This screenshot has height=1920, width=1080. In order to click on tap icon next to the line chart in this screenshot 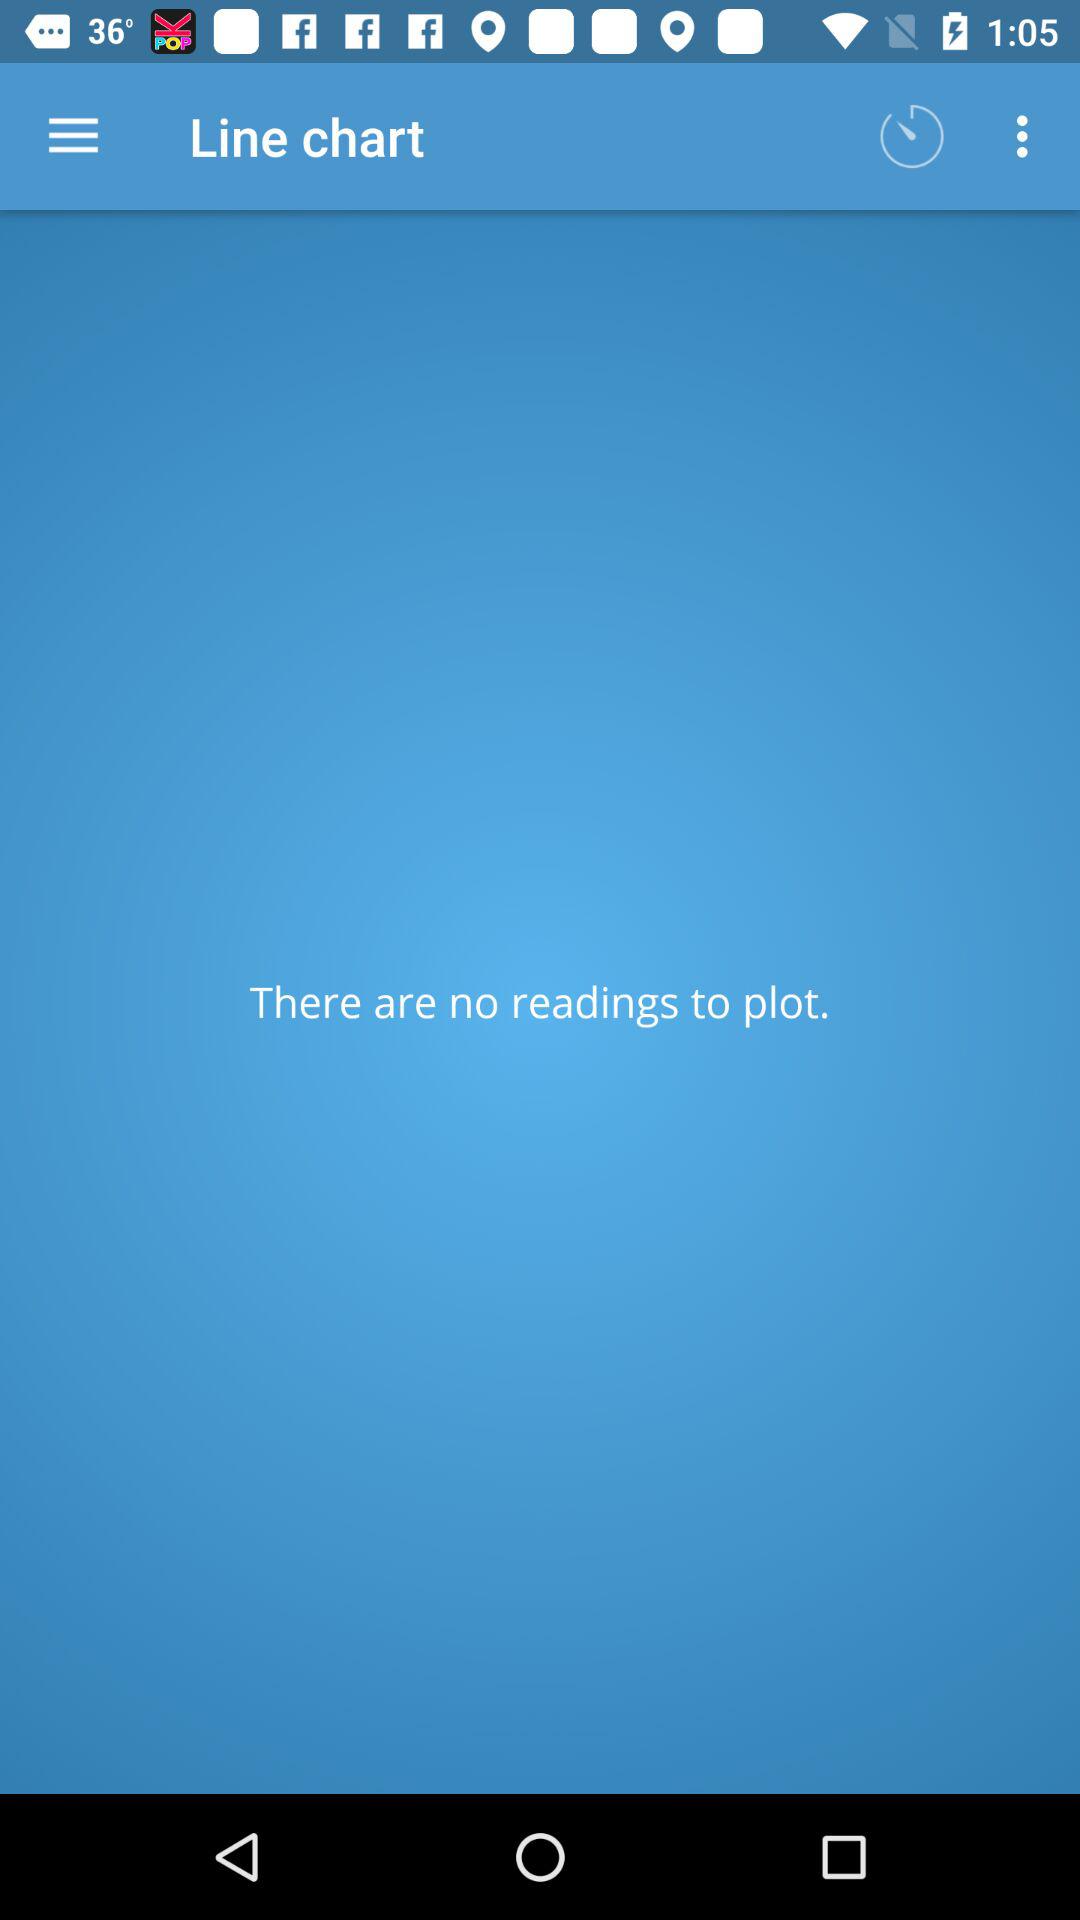, I will do `click(912, 136)`.